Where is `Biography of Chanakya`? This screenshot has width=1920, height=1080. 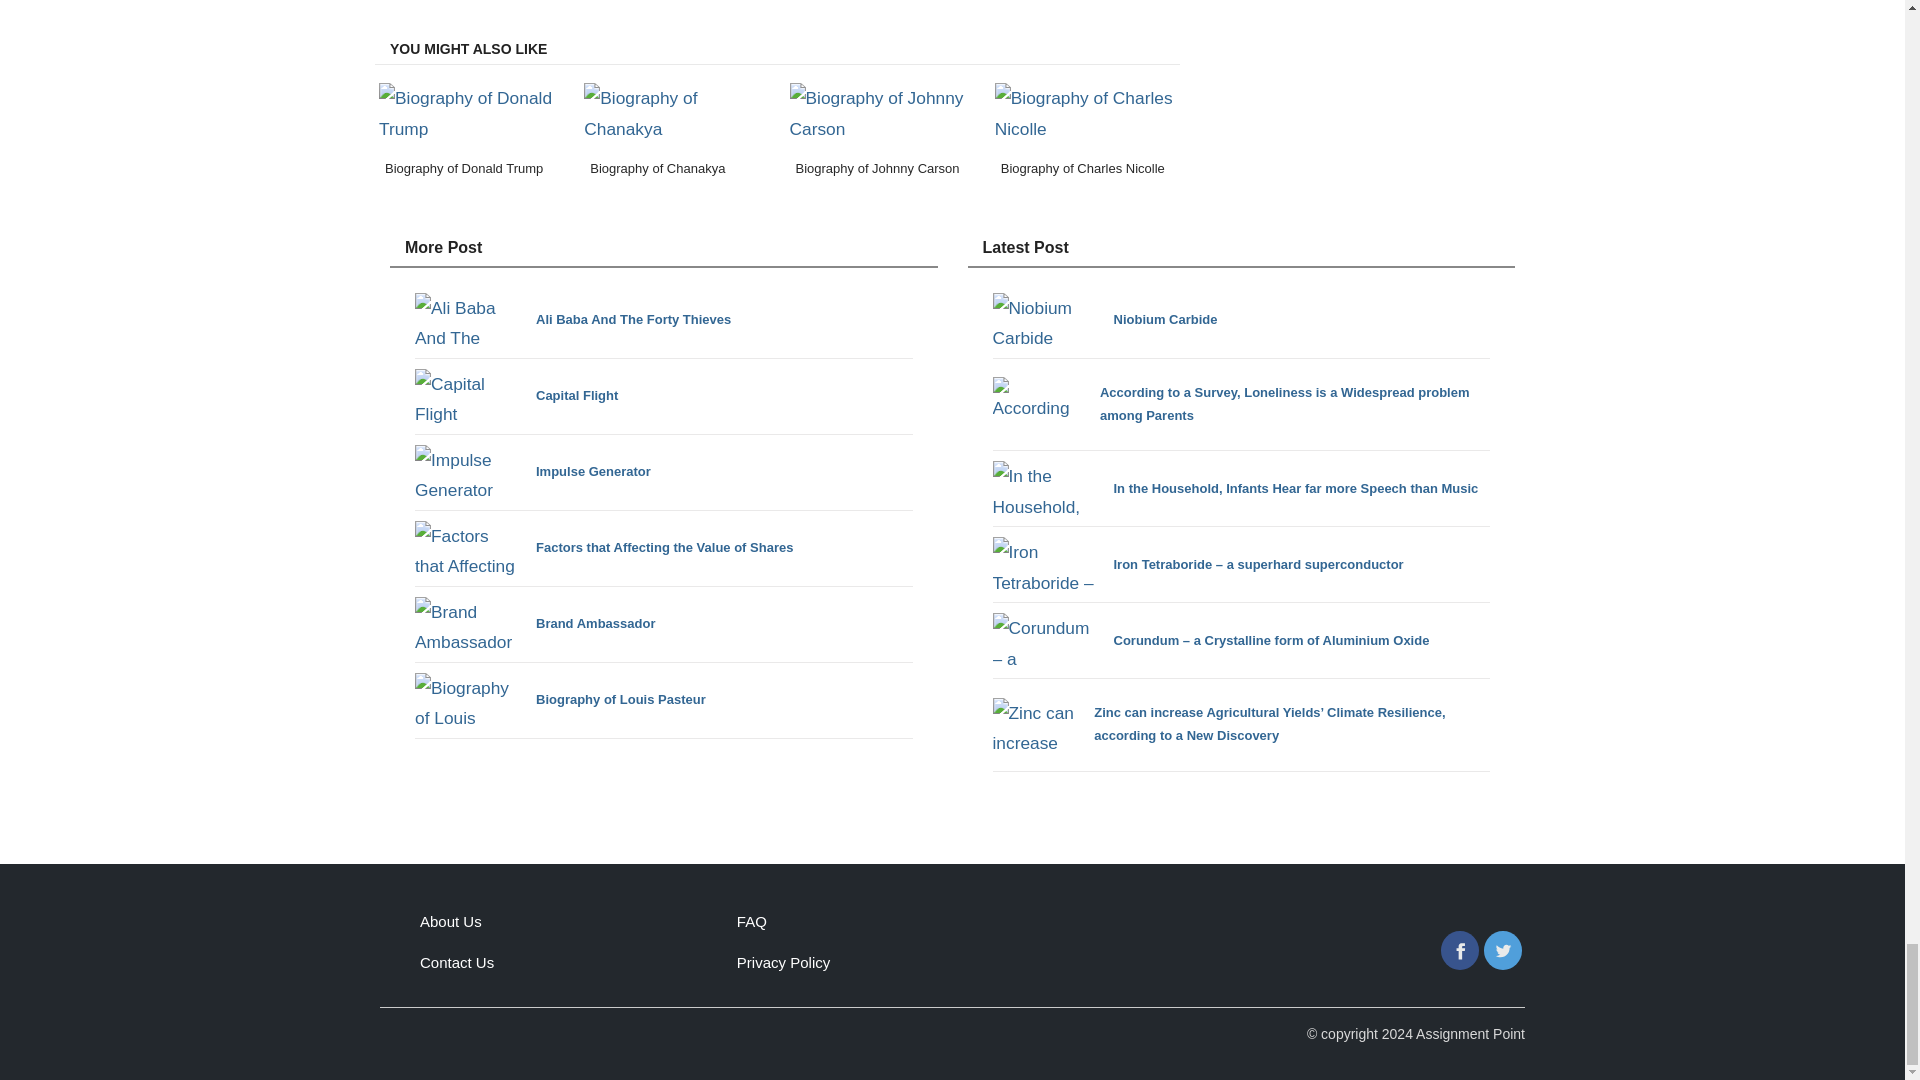 Biography of Chanakya is located at coordinates (674, 134).